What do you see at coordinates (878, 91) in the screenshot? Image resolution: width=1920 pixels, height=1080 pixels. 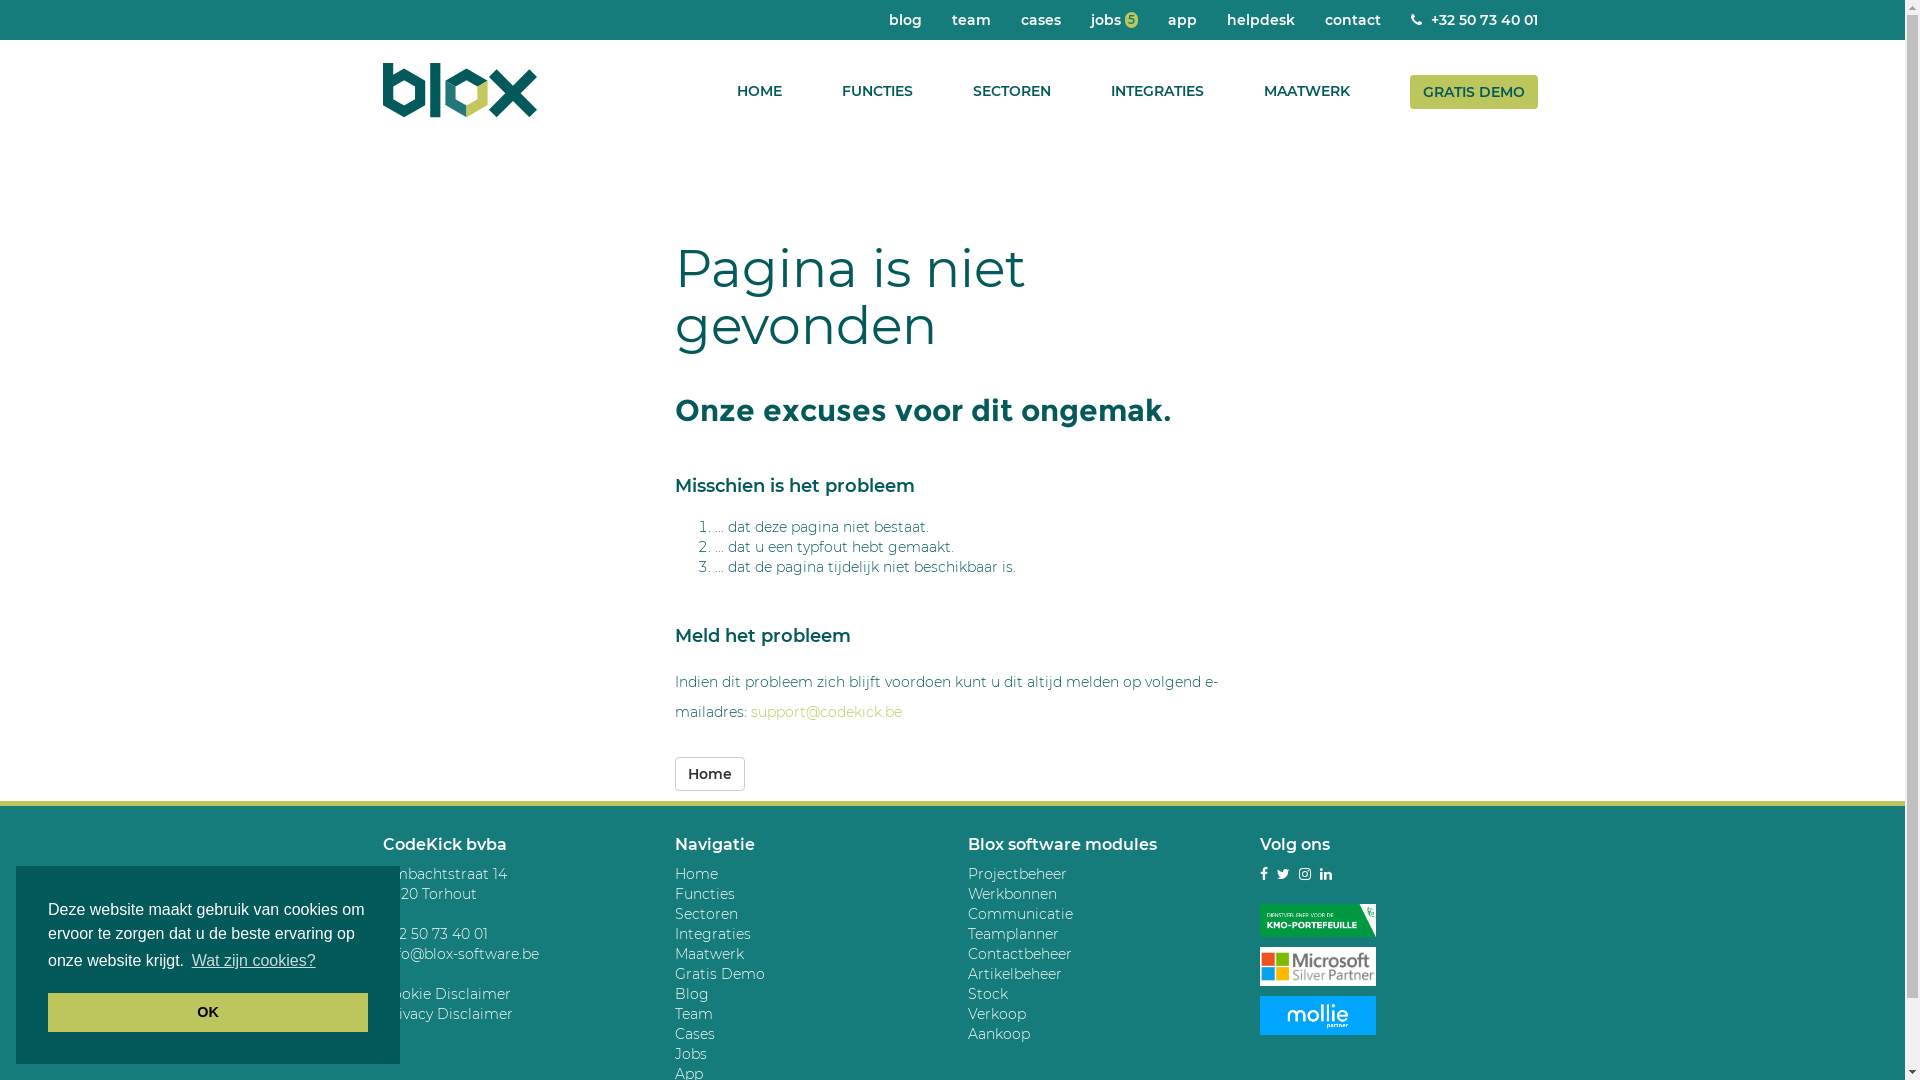 I see `FUNCTIES` at bounding box center [878, 91].